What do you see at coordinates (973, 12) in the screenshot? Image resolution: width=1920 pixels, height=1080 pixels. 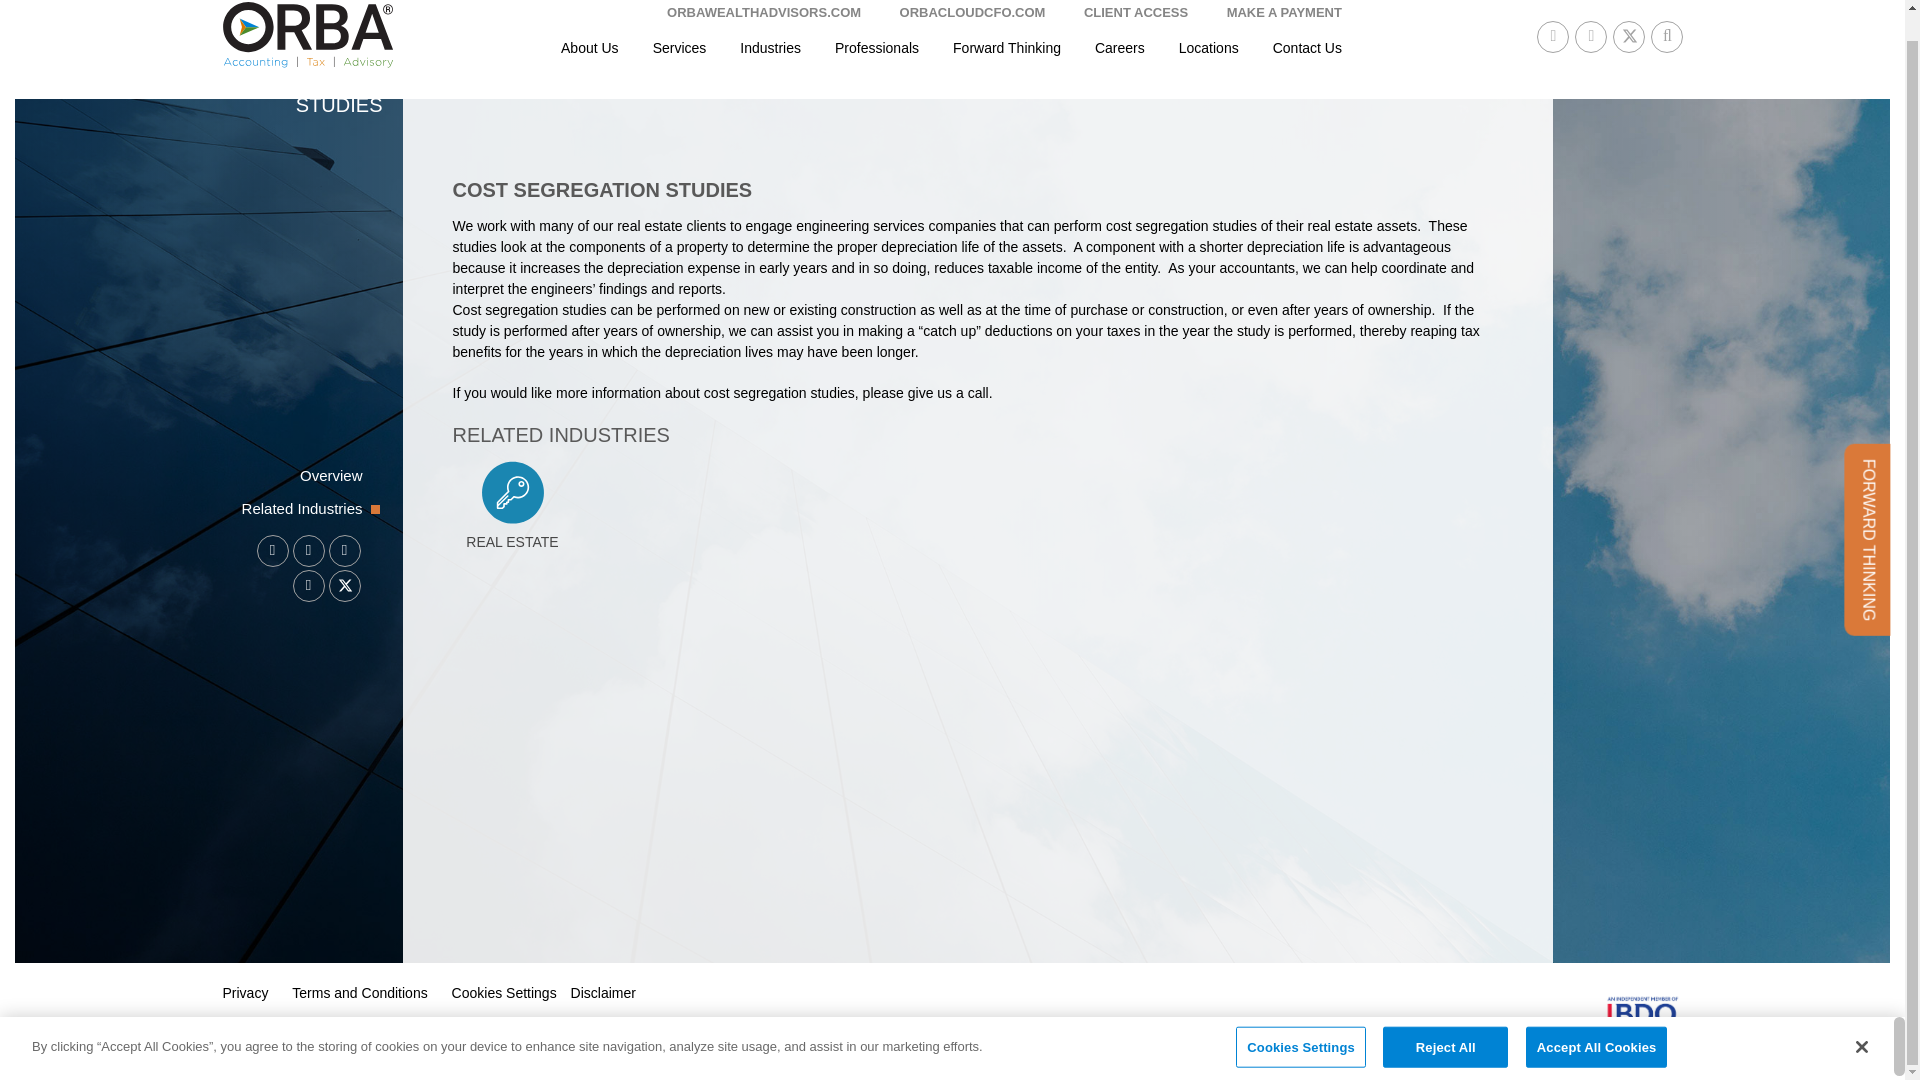 I see `Services` at bounding box center [973, 12].